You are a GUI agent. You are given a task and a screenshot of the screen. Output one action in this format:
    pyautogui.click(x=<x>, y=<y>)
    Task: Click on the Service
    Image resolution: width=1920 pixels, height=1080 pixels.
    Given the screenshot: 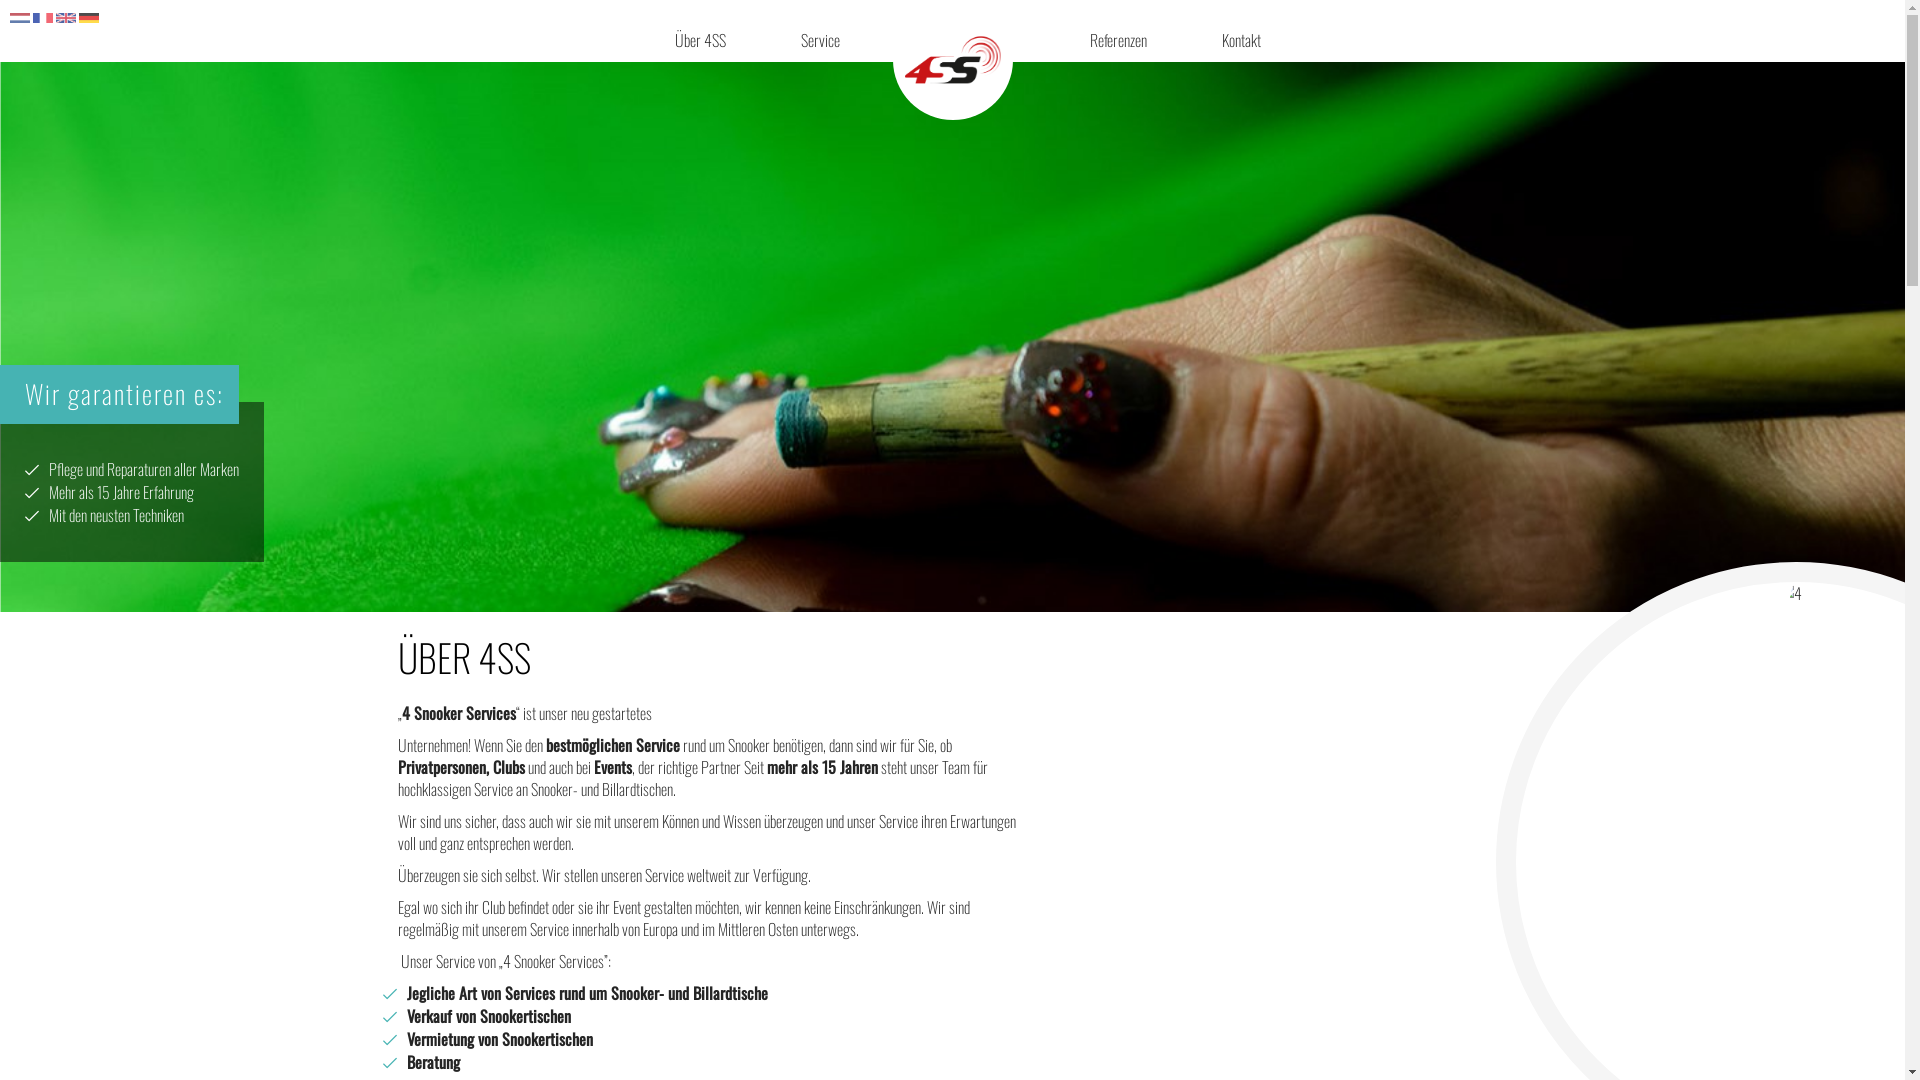 What is the action you would take?
    pyautogui.click(x=808, y=44)
    